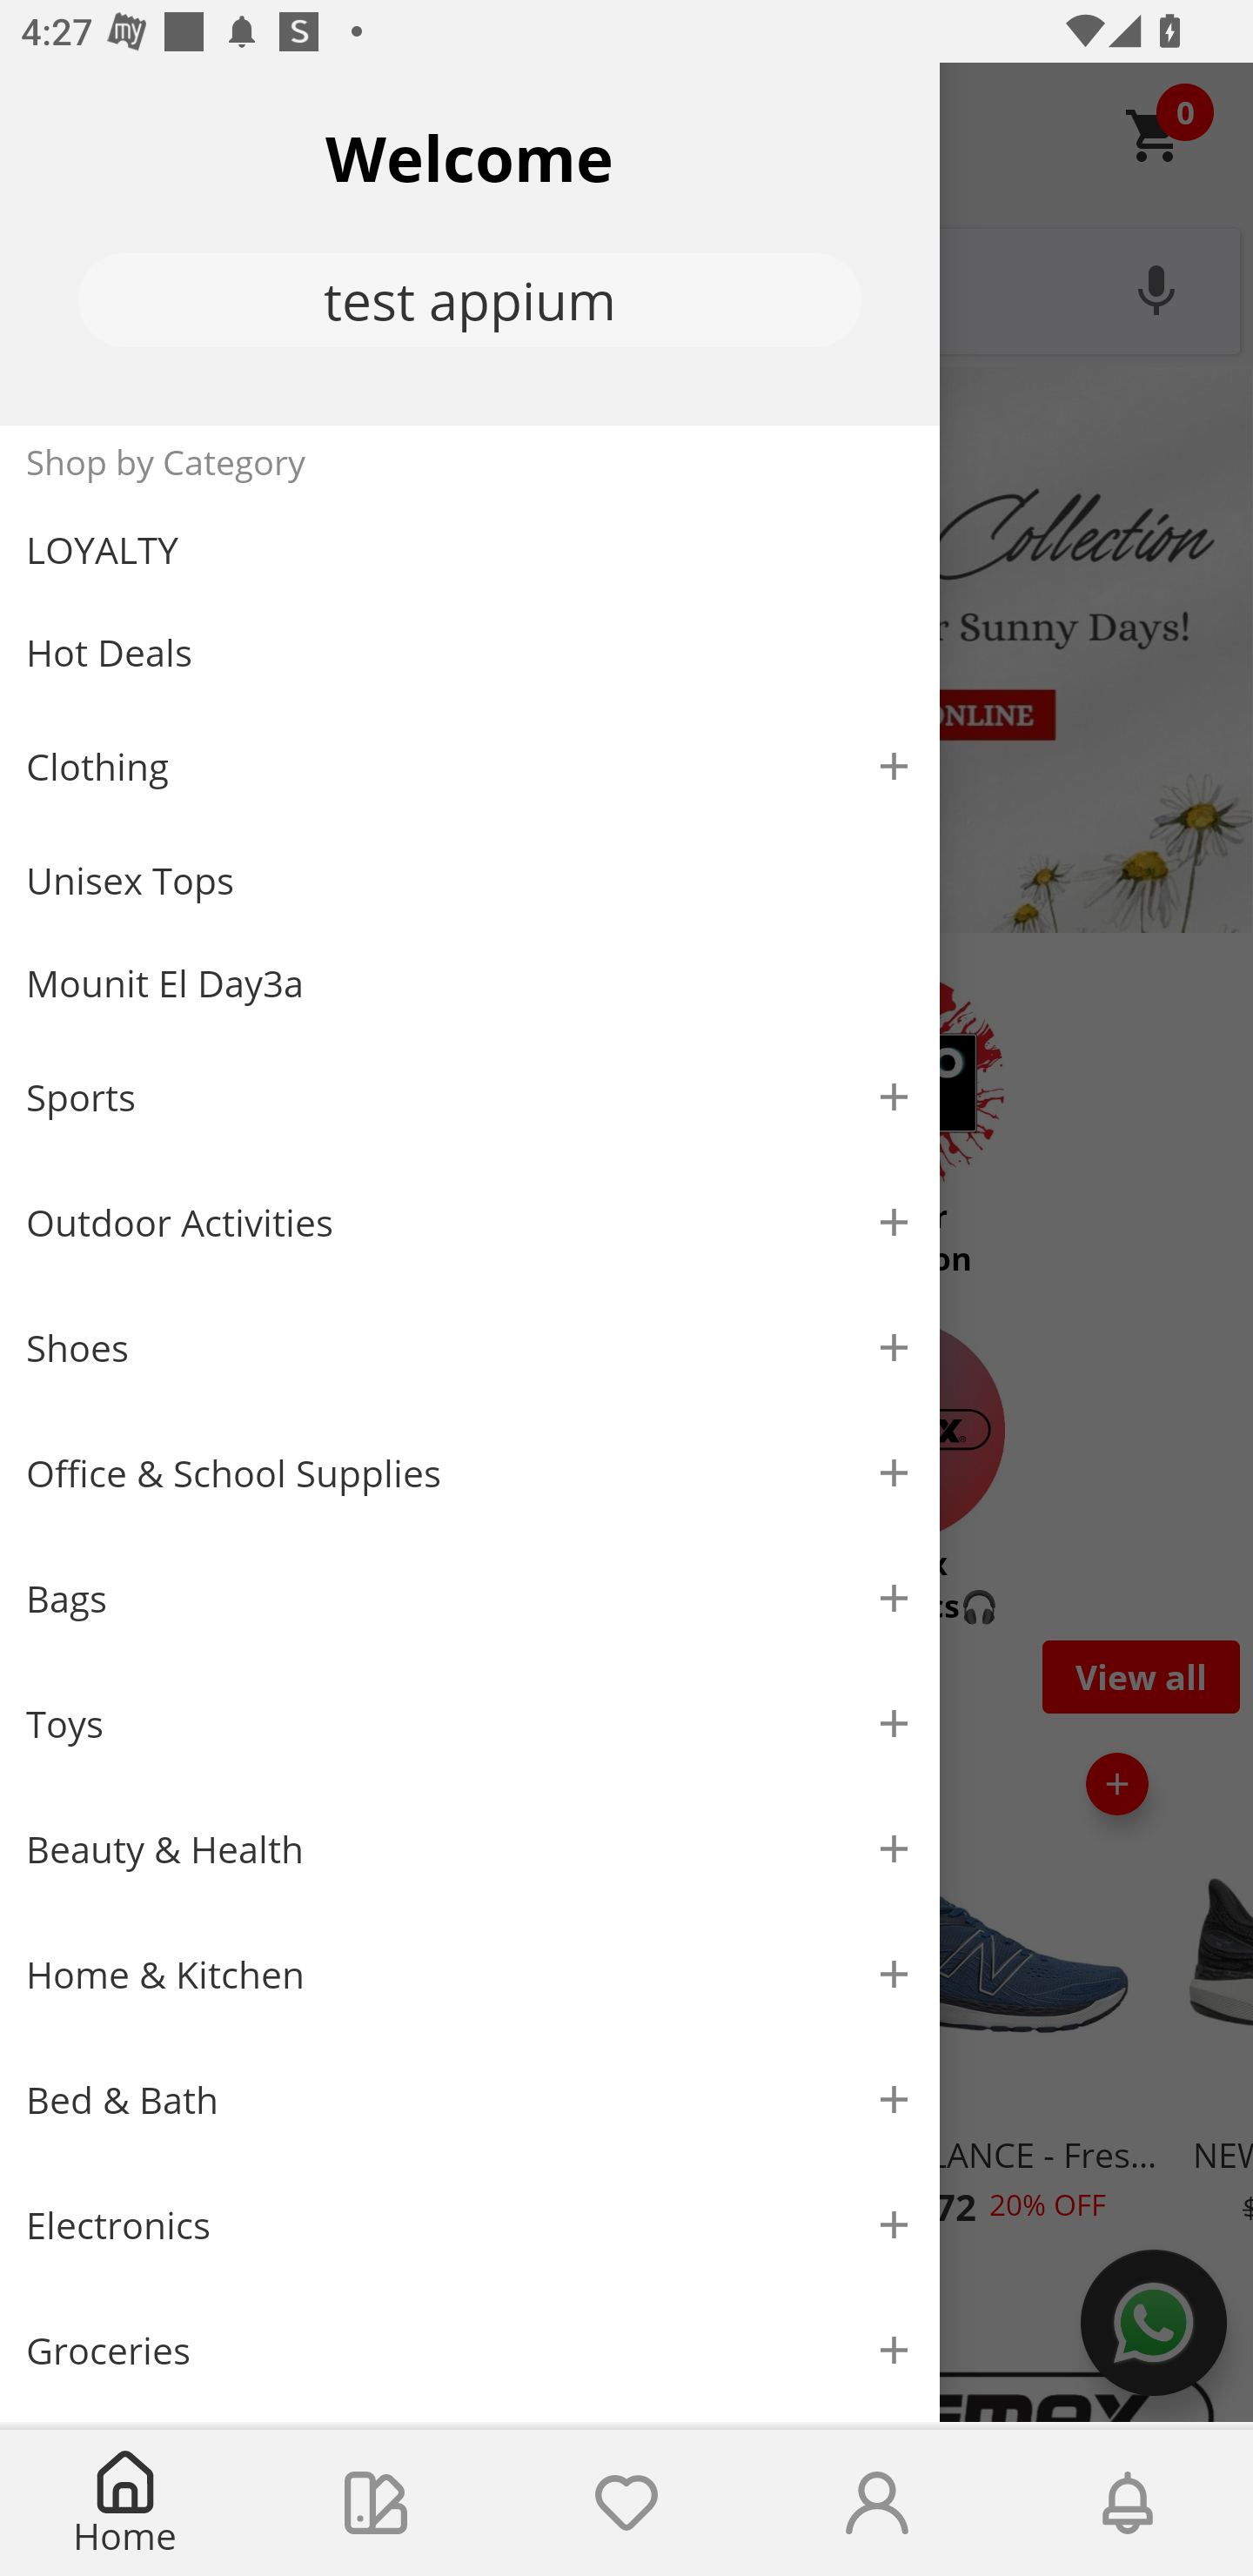 The image size is (1253, 2576). Describe the element at coordinates (470, 550) in the screenshot. I see `LOYALTY` at that location.